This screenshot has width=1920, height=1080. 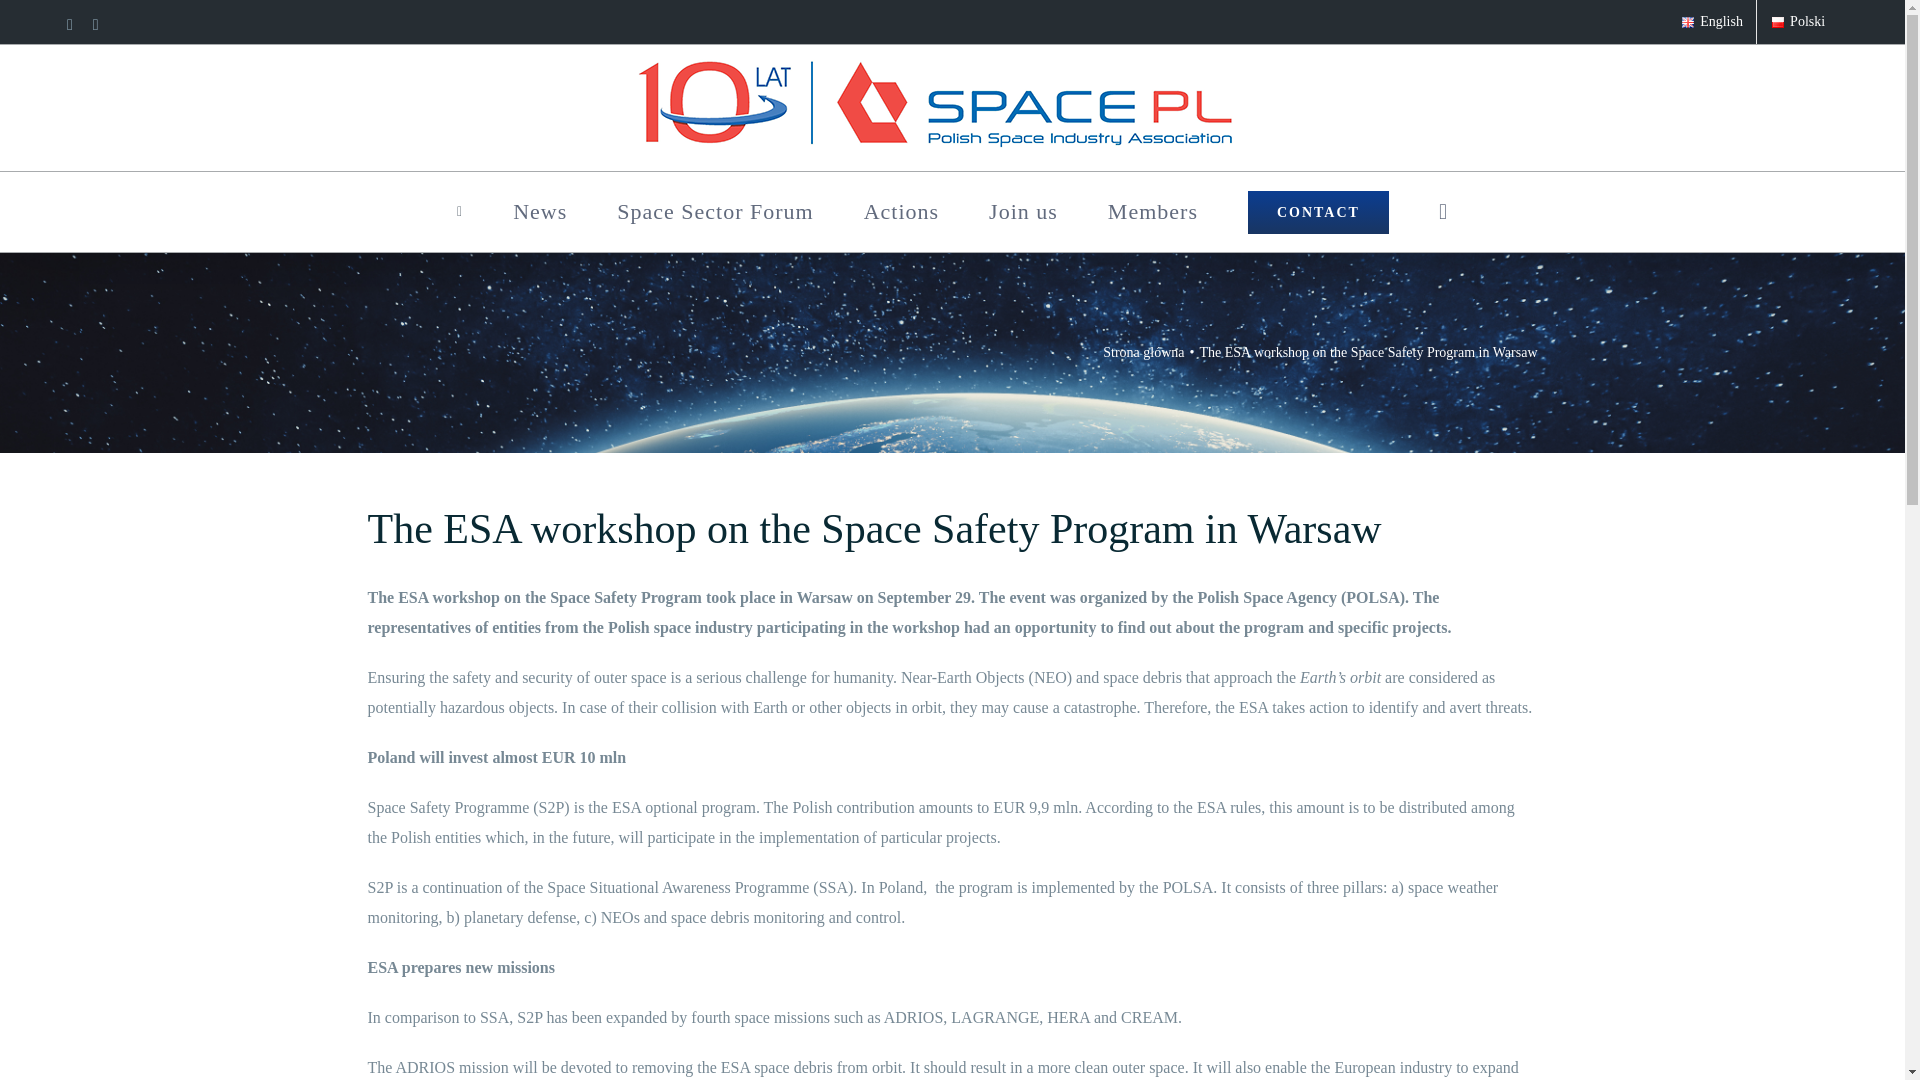 What do you see at coordinates (901, 211) in the screenshot?
I see `Actions` at bounding box center [901, 211].